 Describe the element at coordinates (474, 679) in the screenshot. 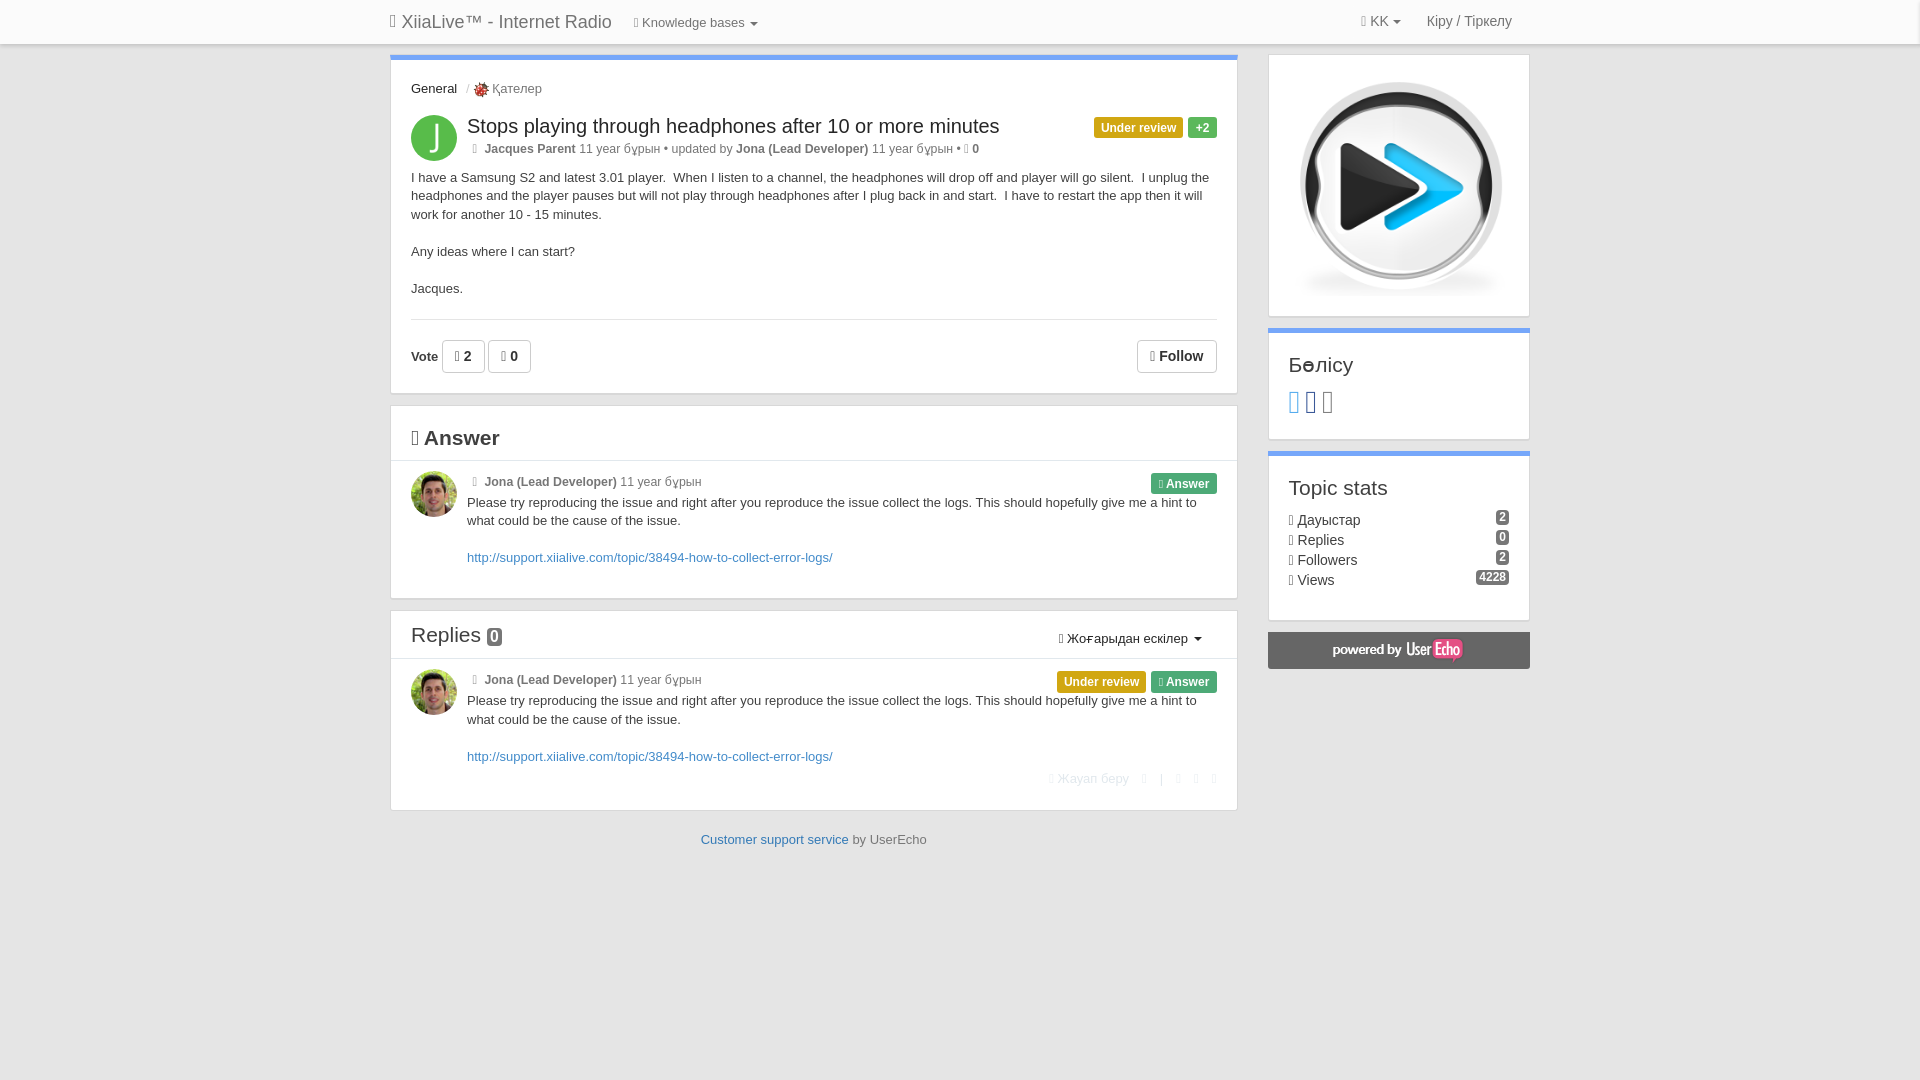

I see `via Forum` at that location.